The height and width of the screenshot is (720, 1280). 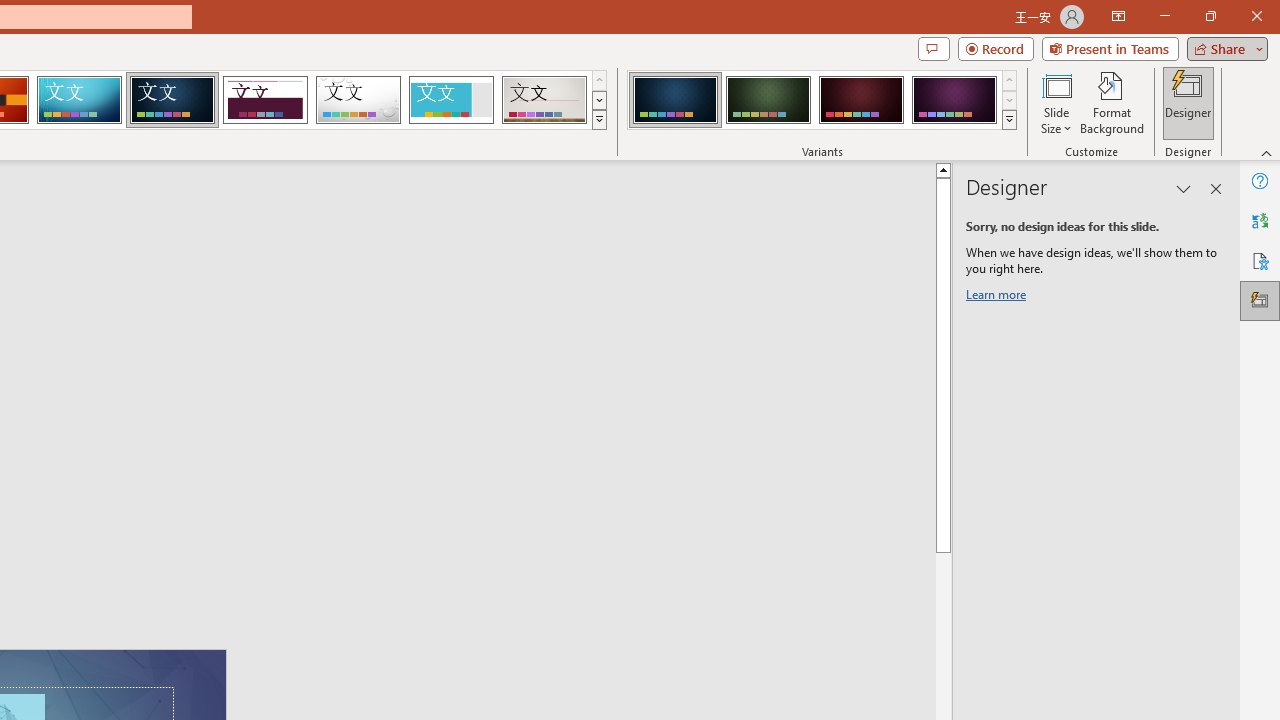 What do you see at coordinates (544, 100) in the screenshot?
I see `Gallery` at bounding box center [544, 100].